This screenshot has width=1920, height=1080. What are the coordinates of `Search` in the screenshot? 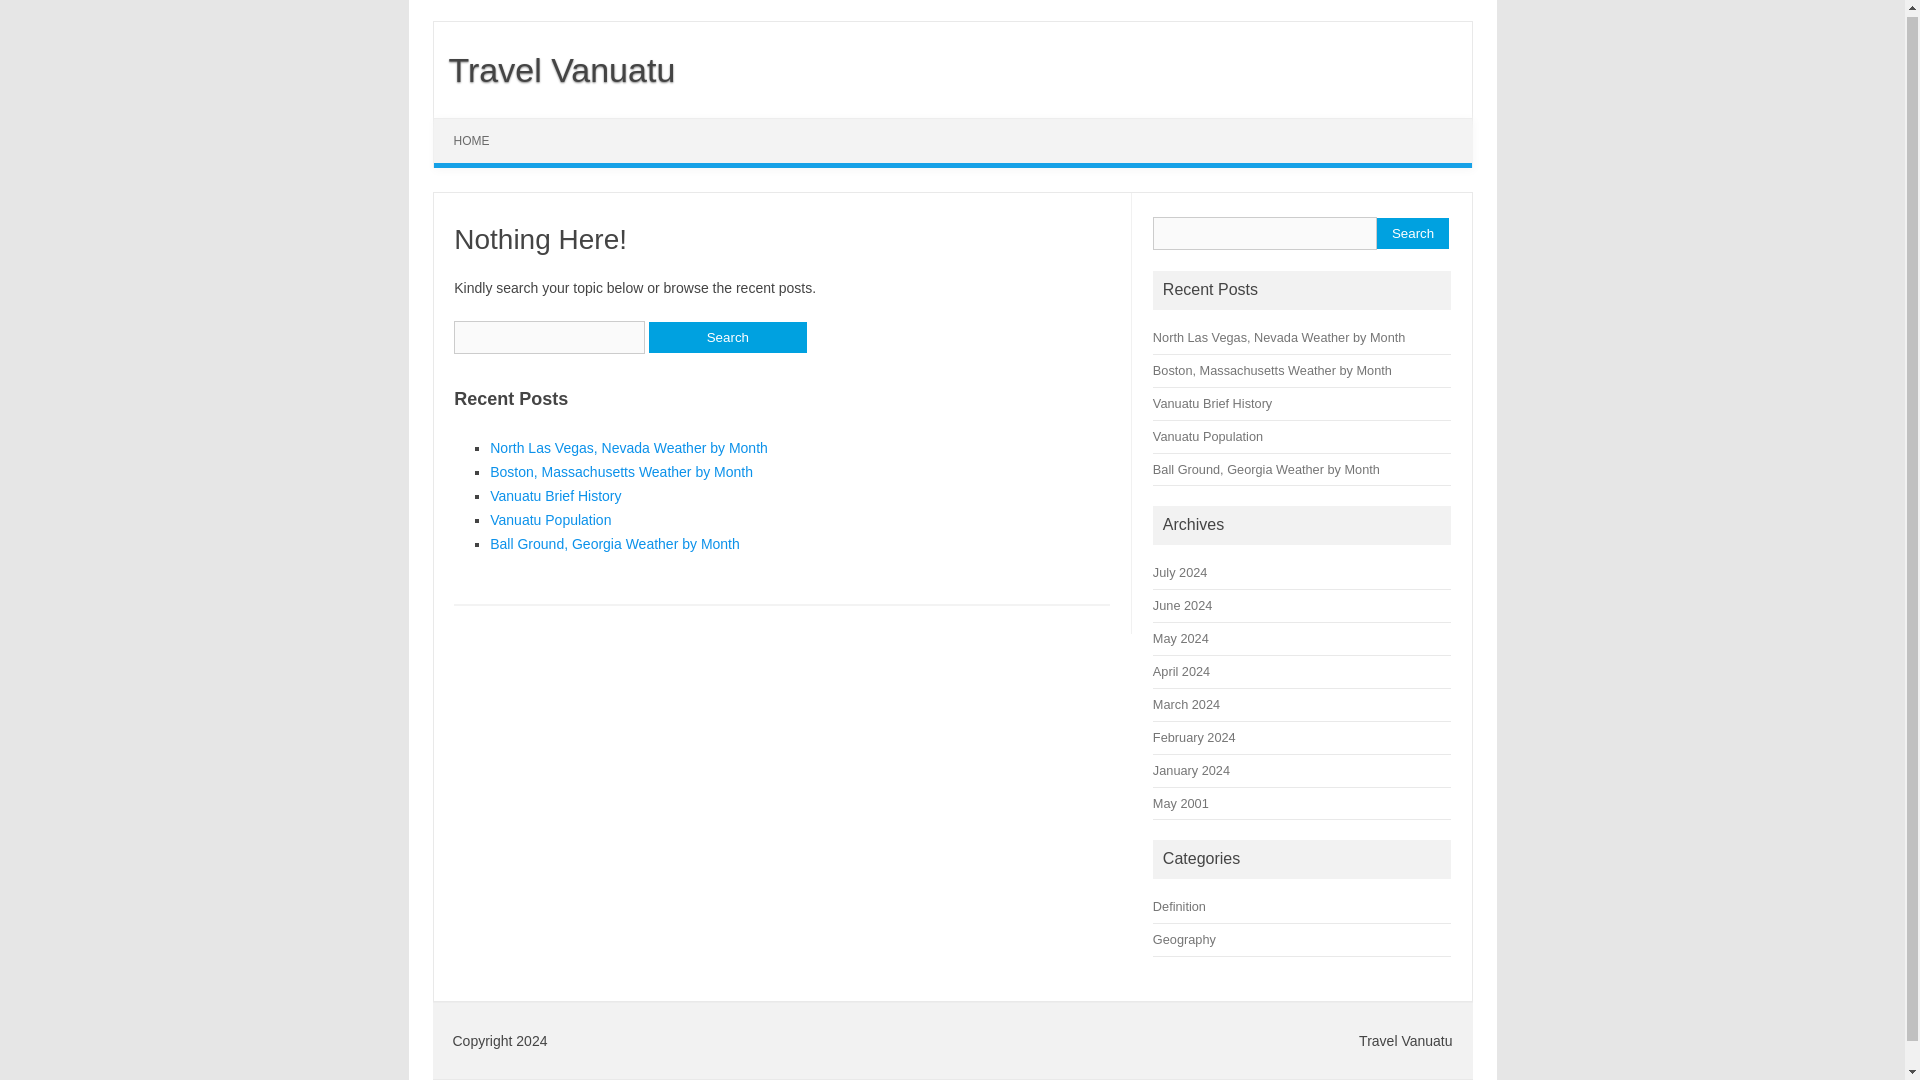 It's located at (1412, 234).